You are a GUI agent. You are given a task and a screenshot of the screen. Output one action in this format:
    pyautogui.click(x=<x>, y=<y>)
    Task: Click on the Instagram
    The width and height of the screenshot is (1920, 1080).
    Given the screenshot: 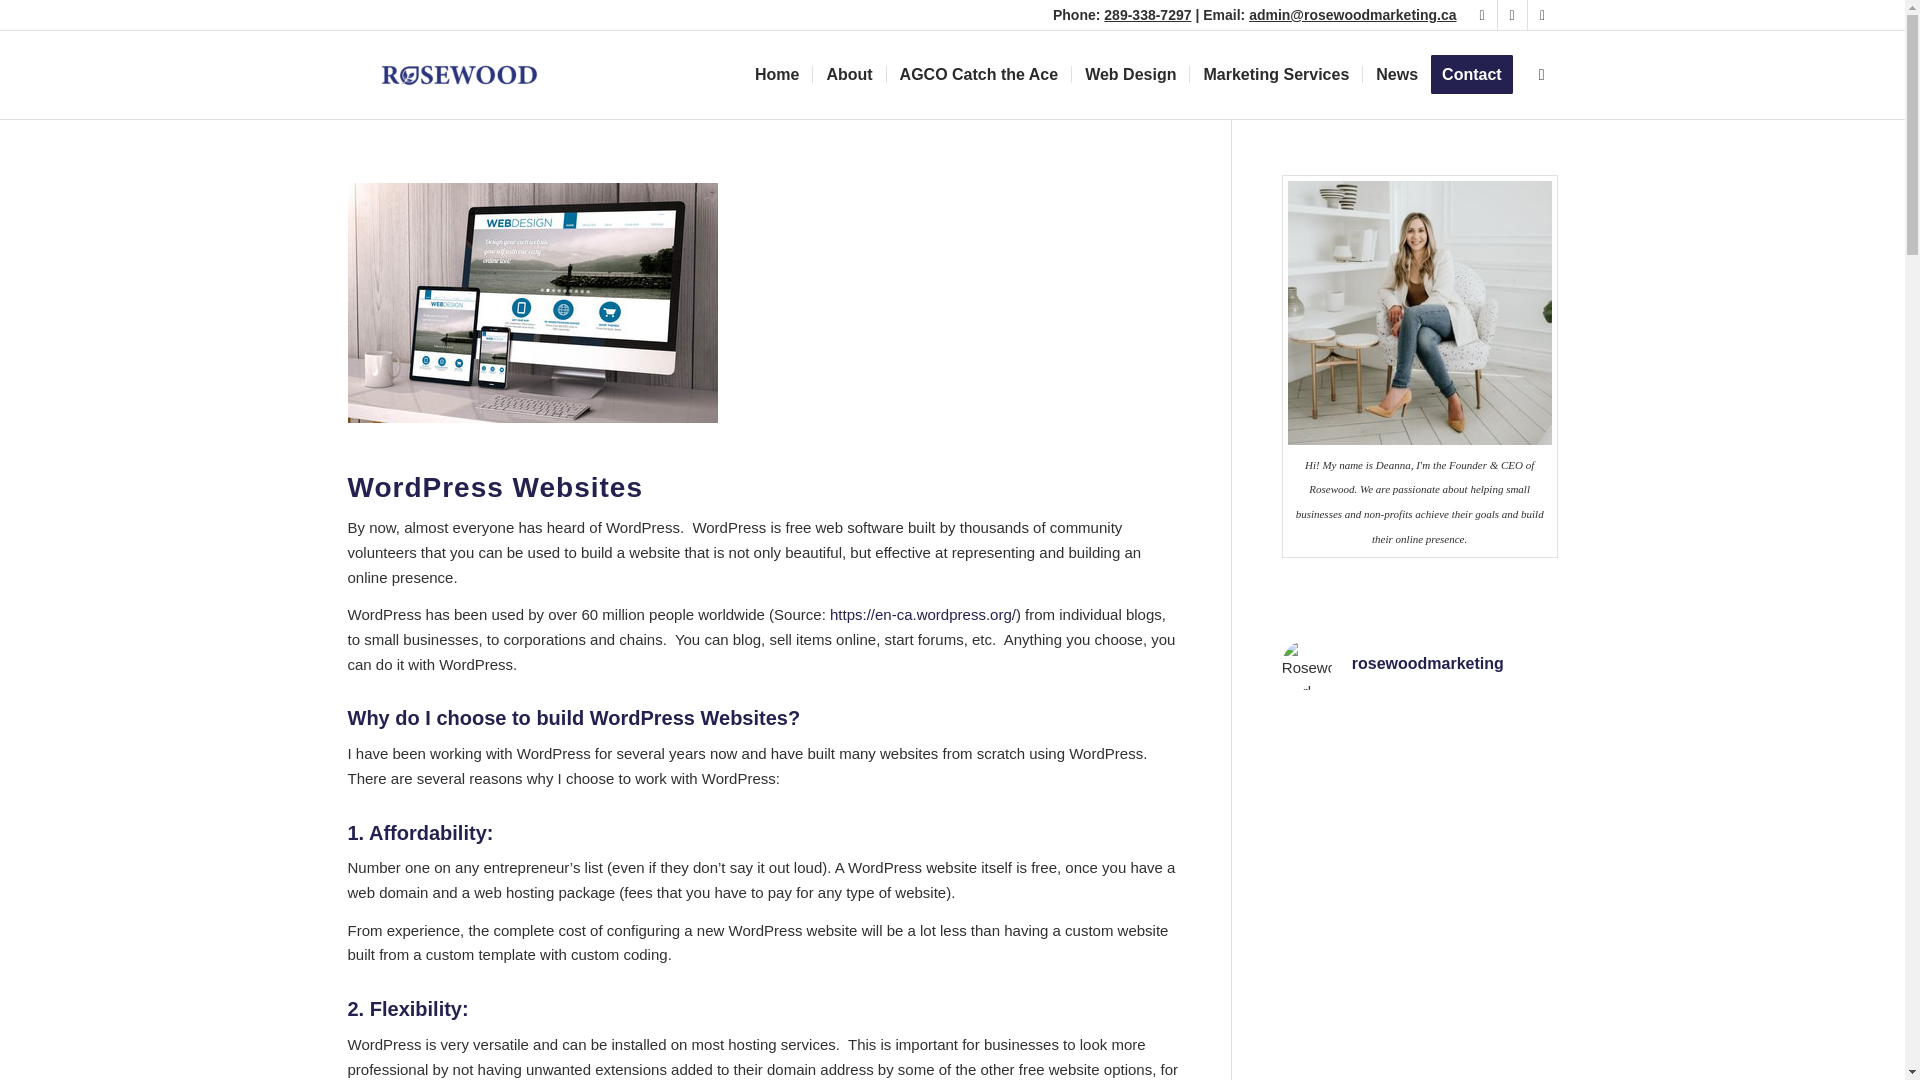 What is the action you would take?
    pyautogui.click(x=1512, y=15)
    